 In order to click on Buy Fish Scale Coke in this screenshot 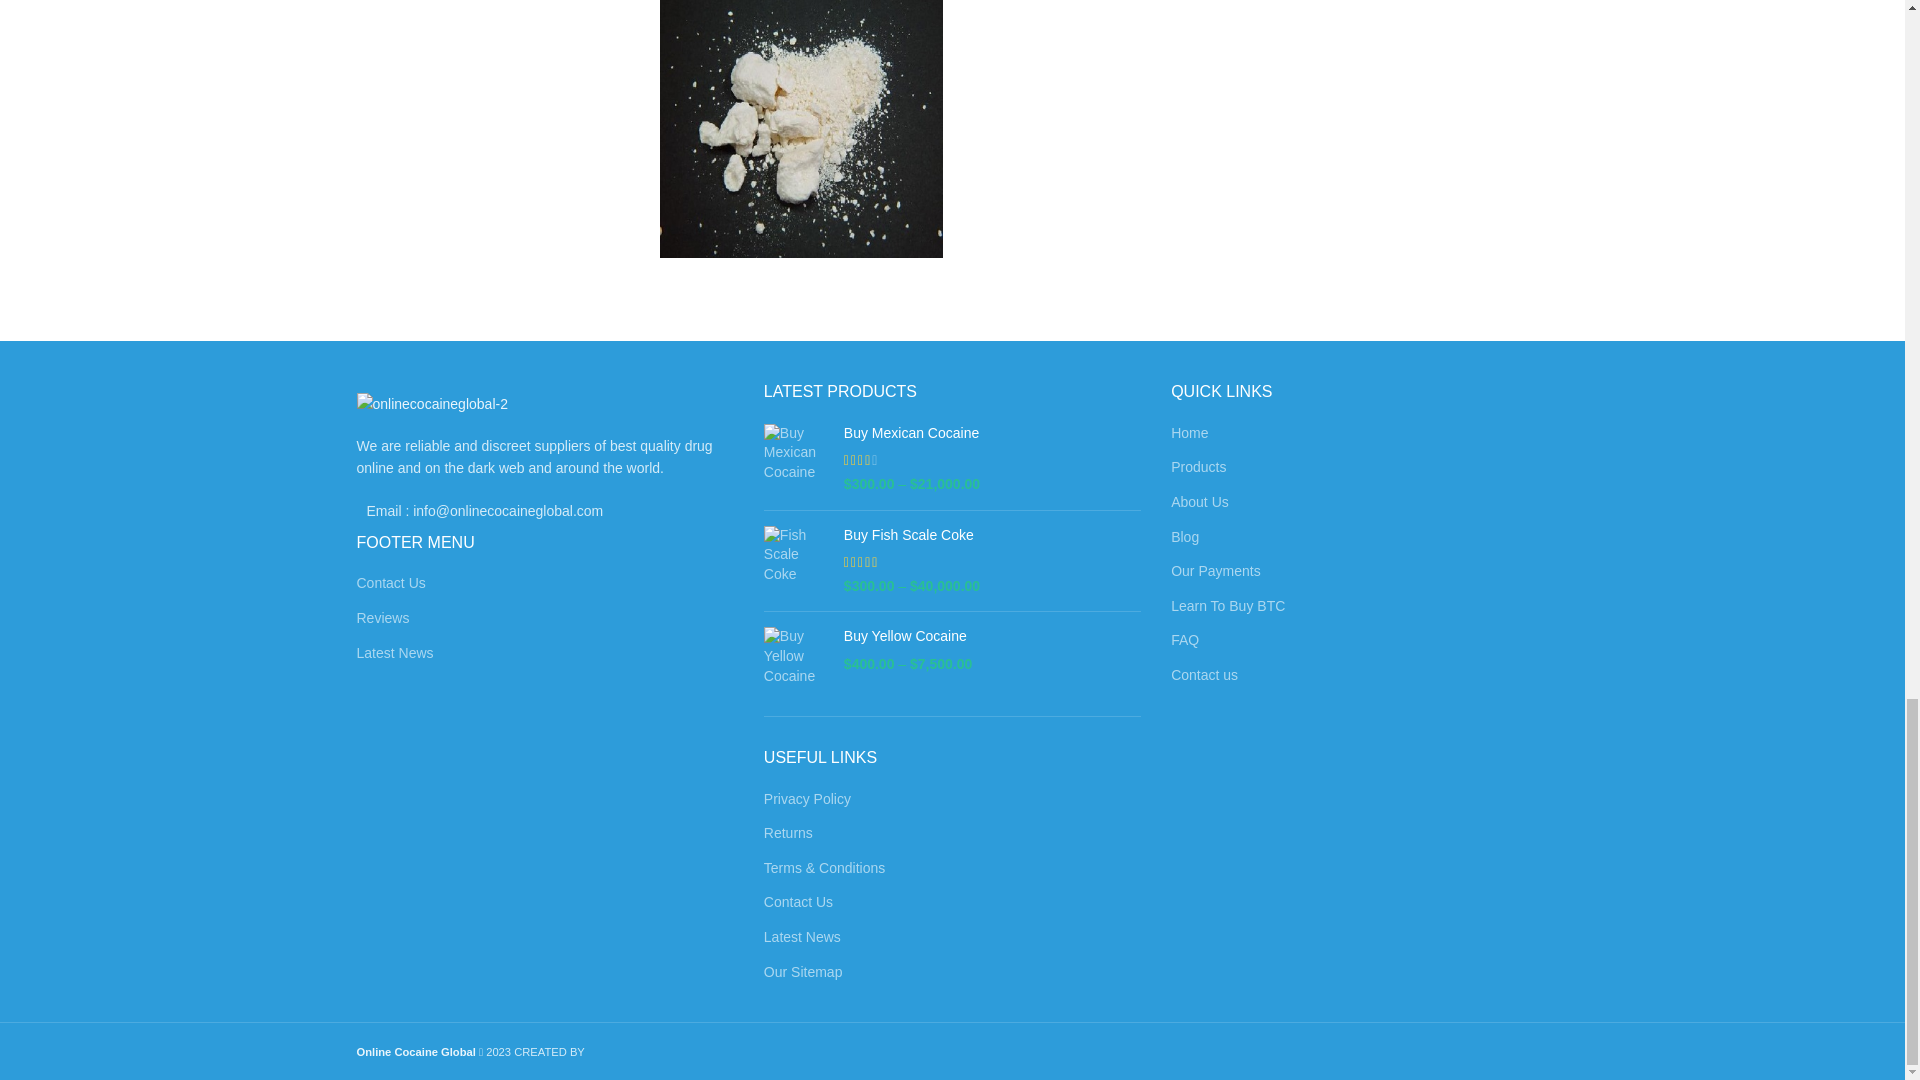, I will do `click(992, 536)`.